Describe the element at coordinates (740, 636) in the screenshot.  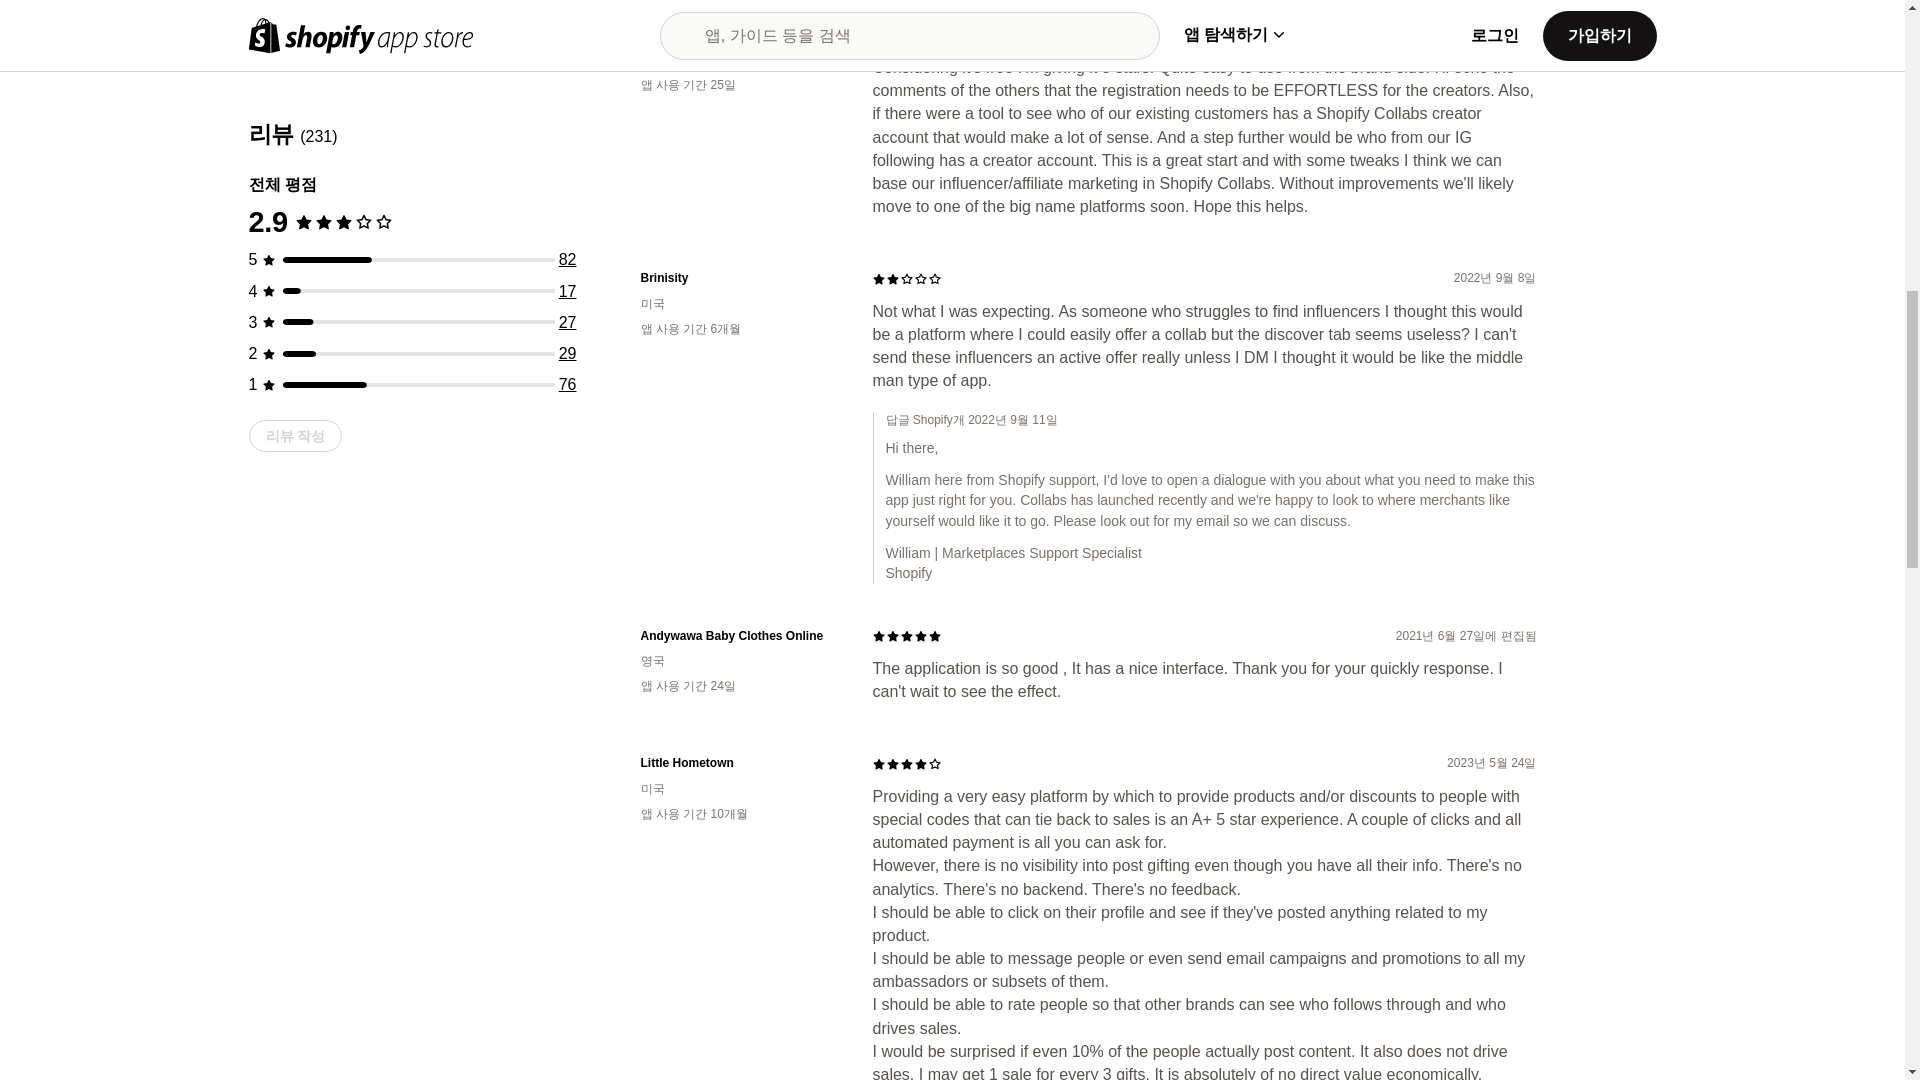
I see `Andywawa Baby Clothes Online` at that location.